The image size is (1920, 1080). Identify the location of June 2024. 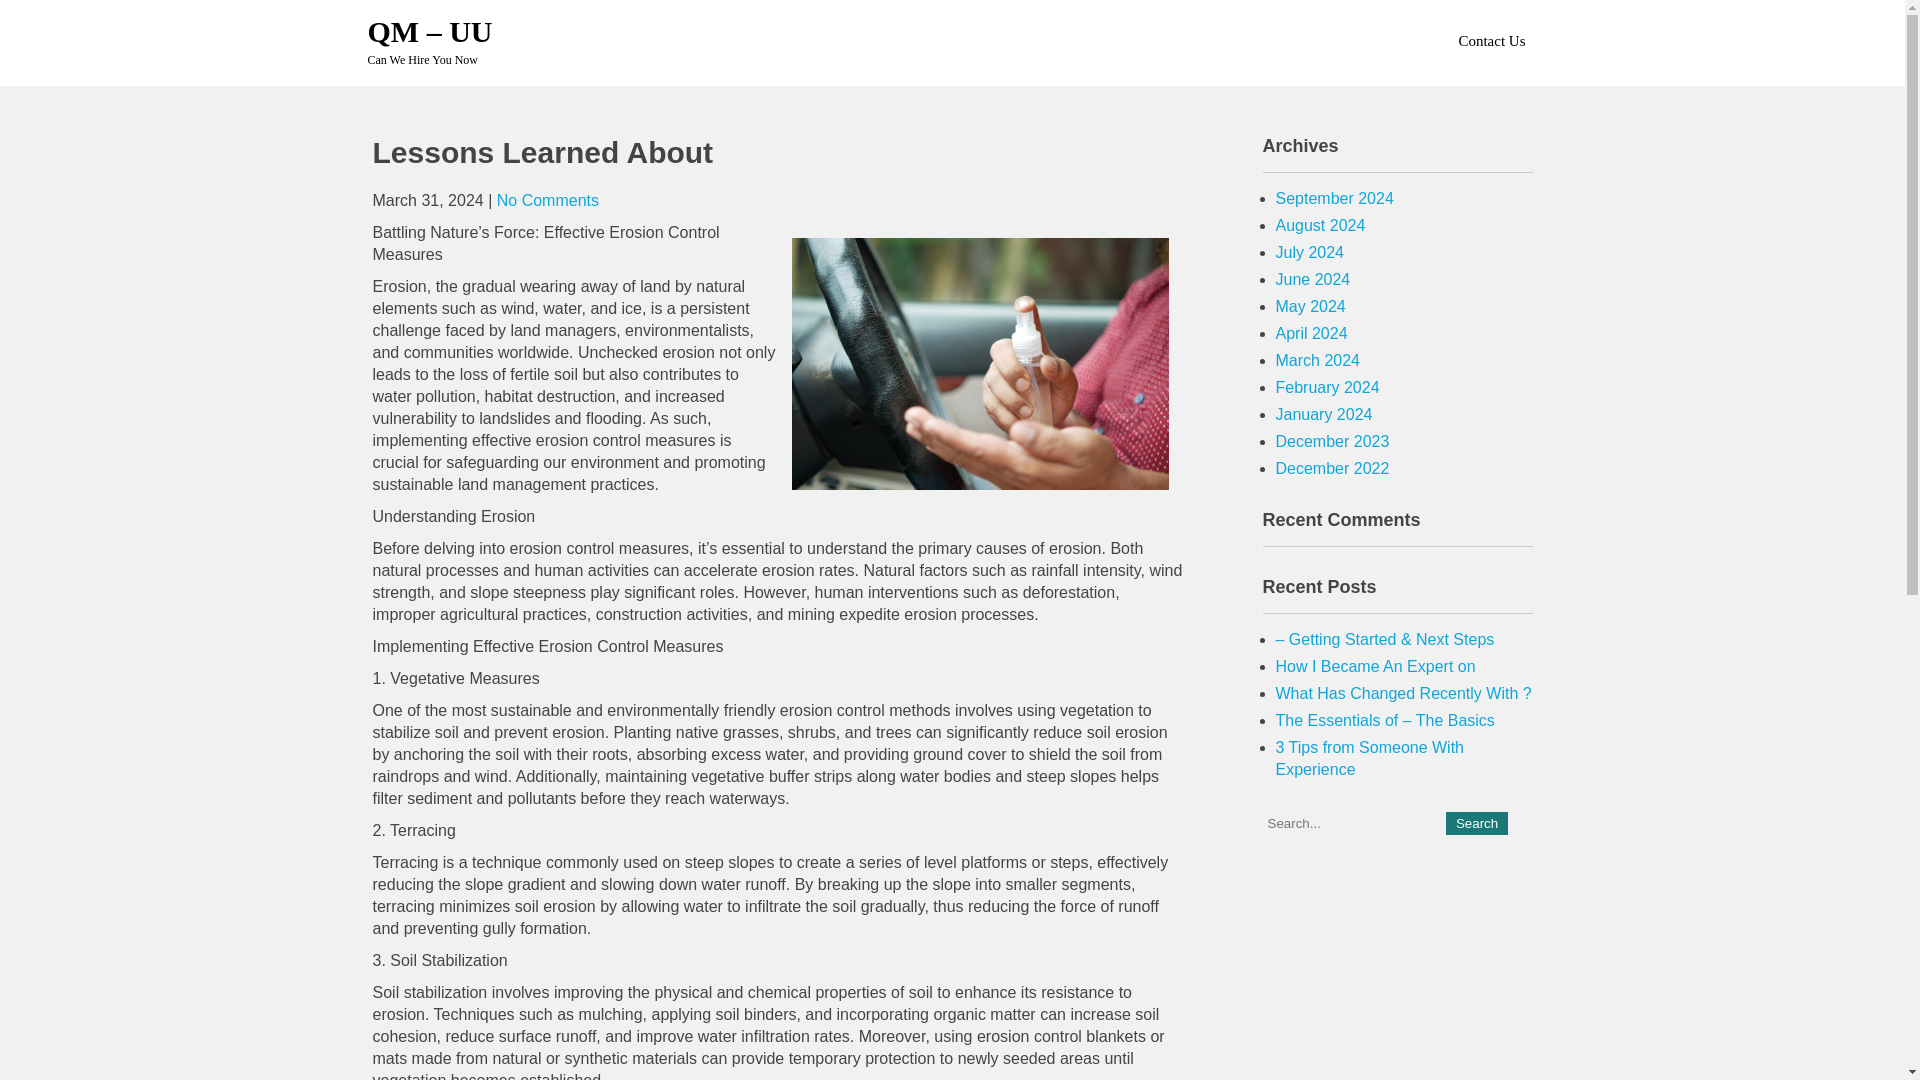
(1314, 280).